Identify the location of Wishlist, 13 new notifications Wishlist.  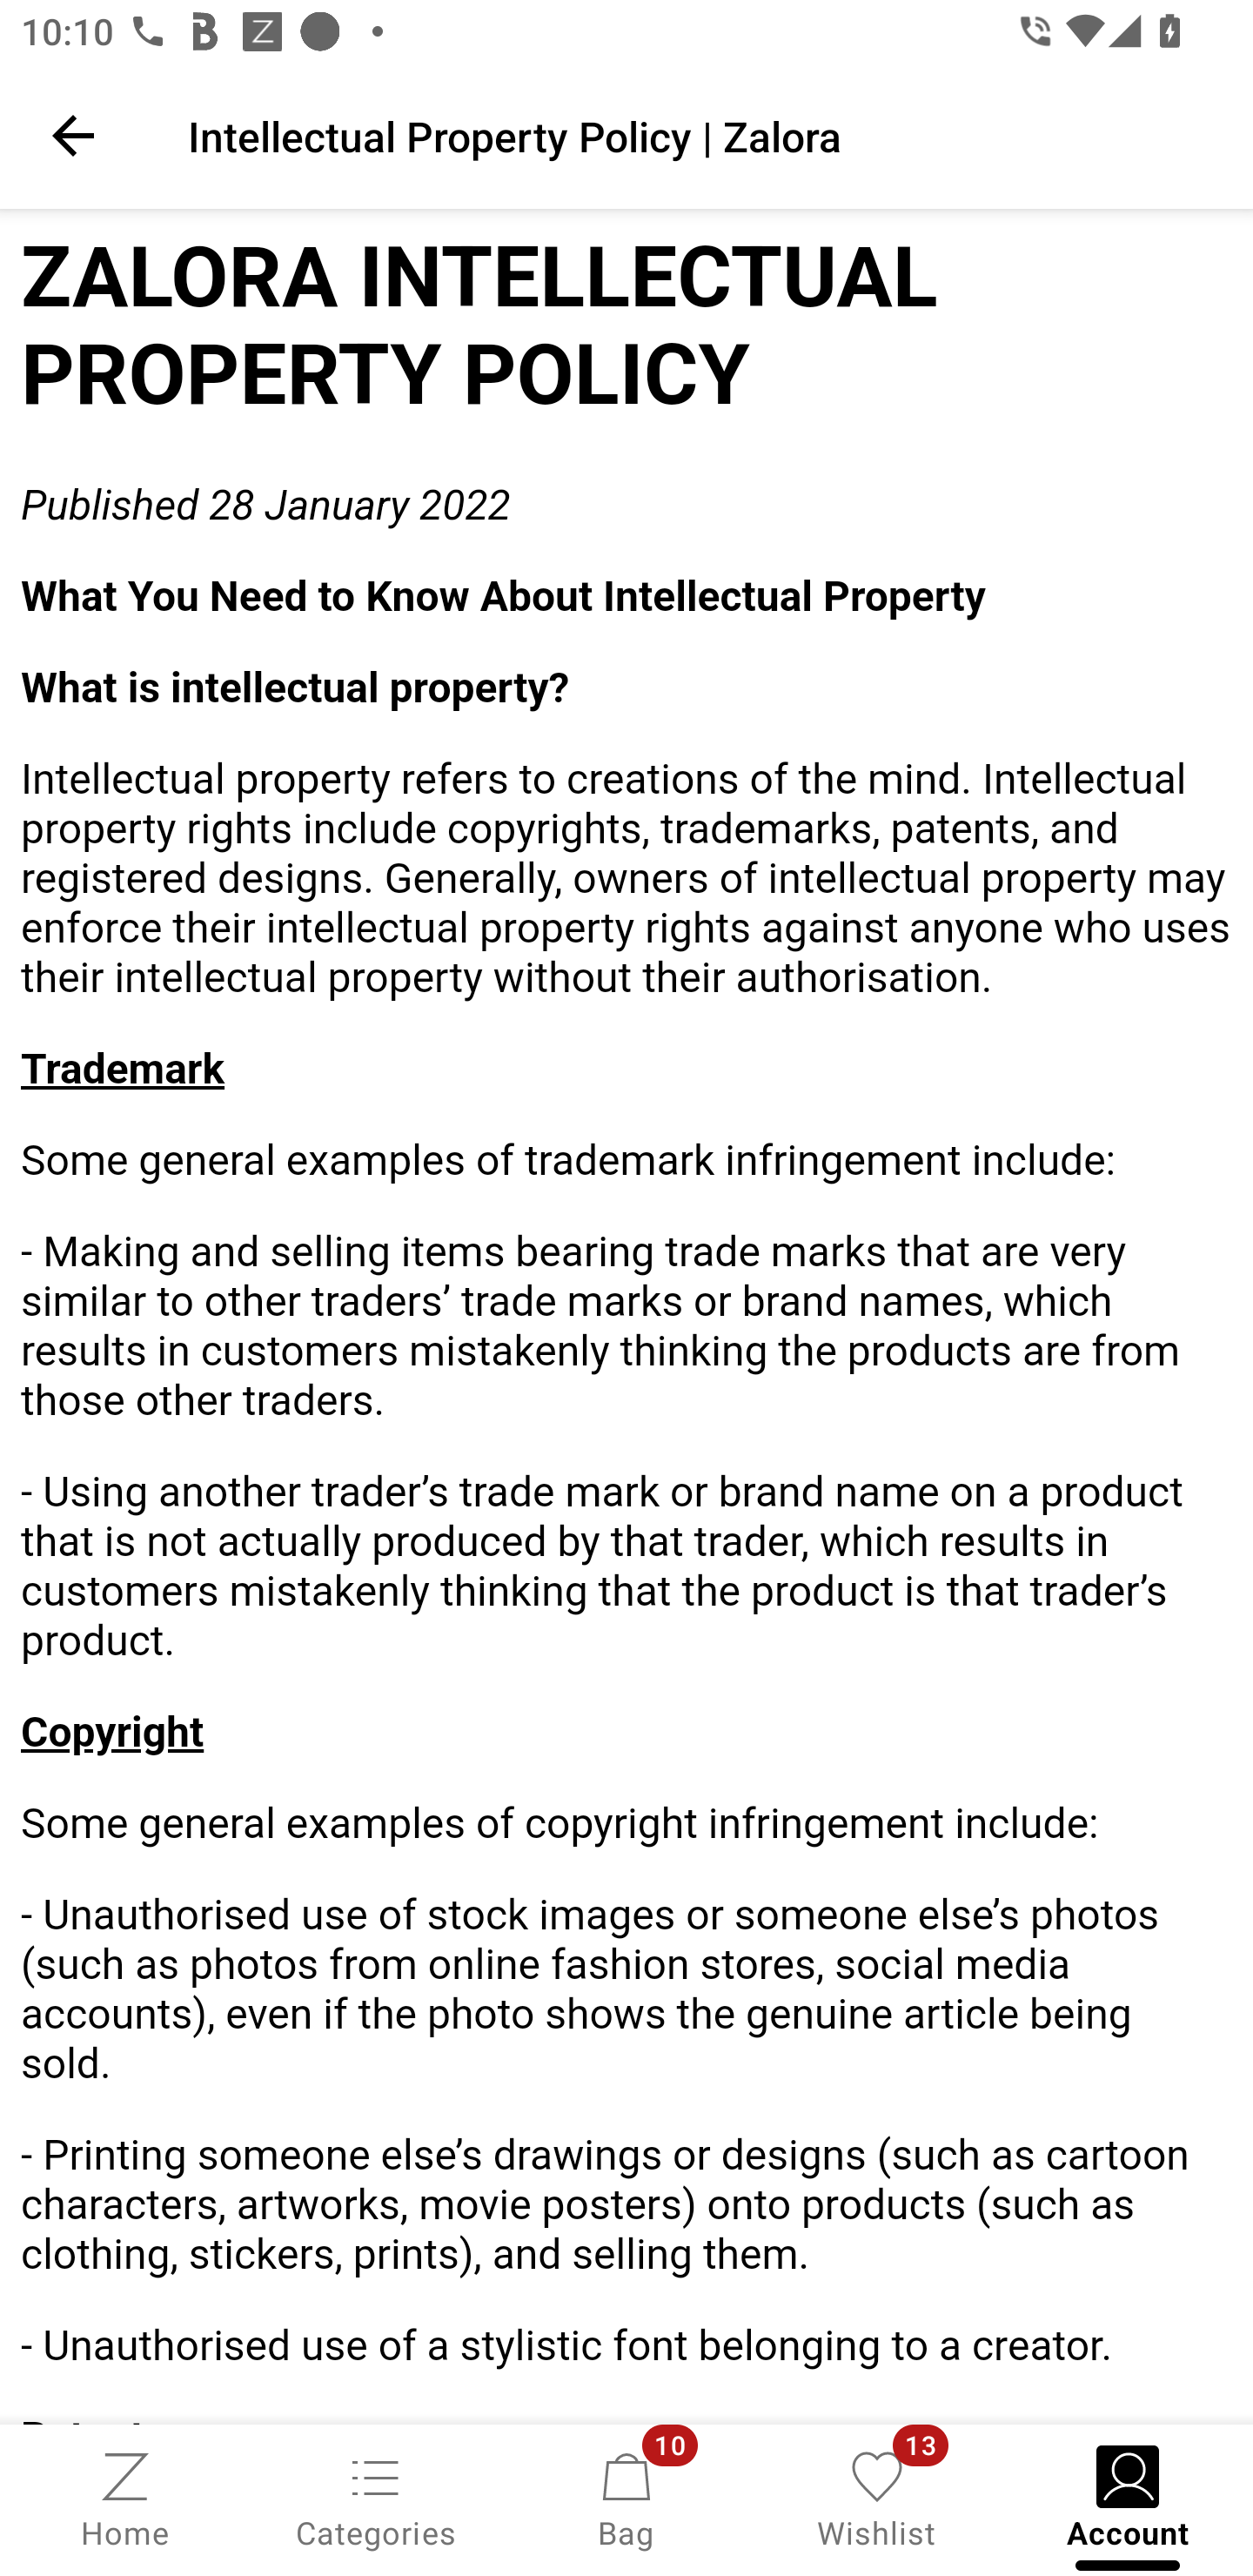
(877, 2498).